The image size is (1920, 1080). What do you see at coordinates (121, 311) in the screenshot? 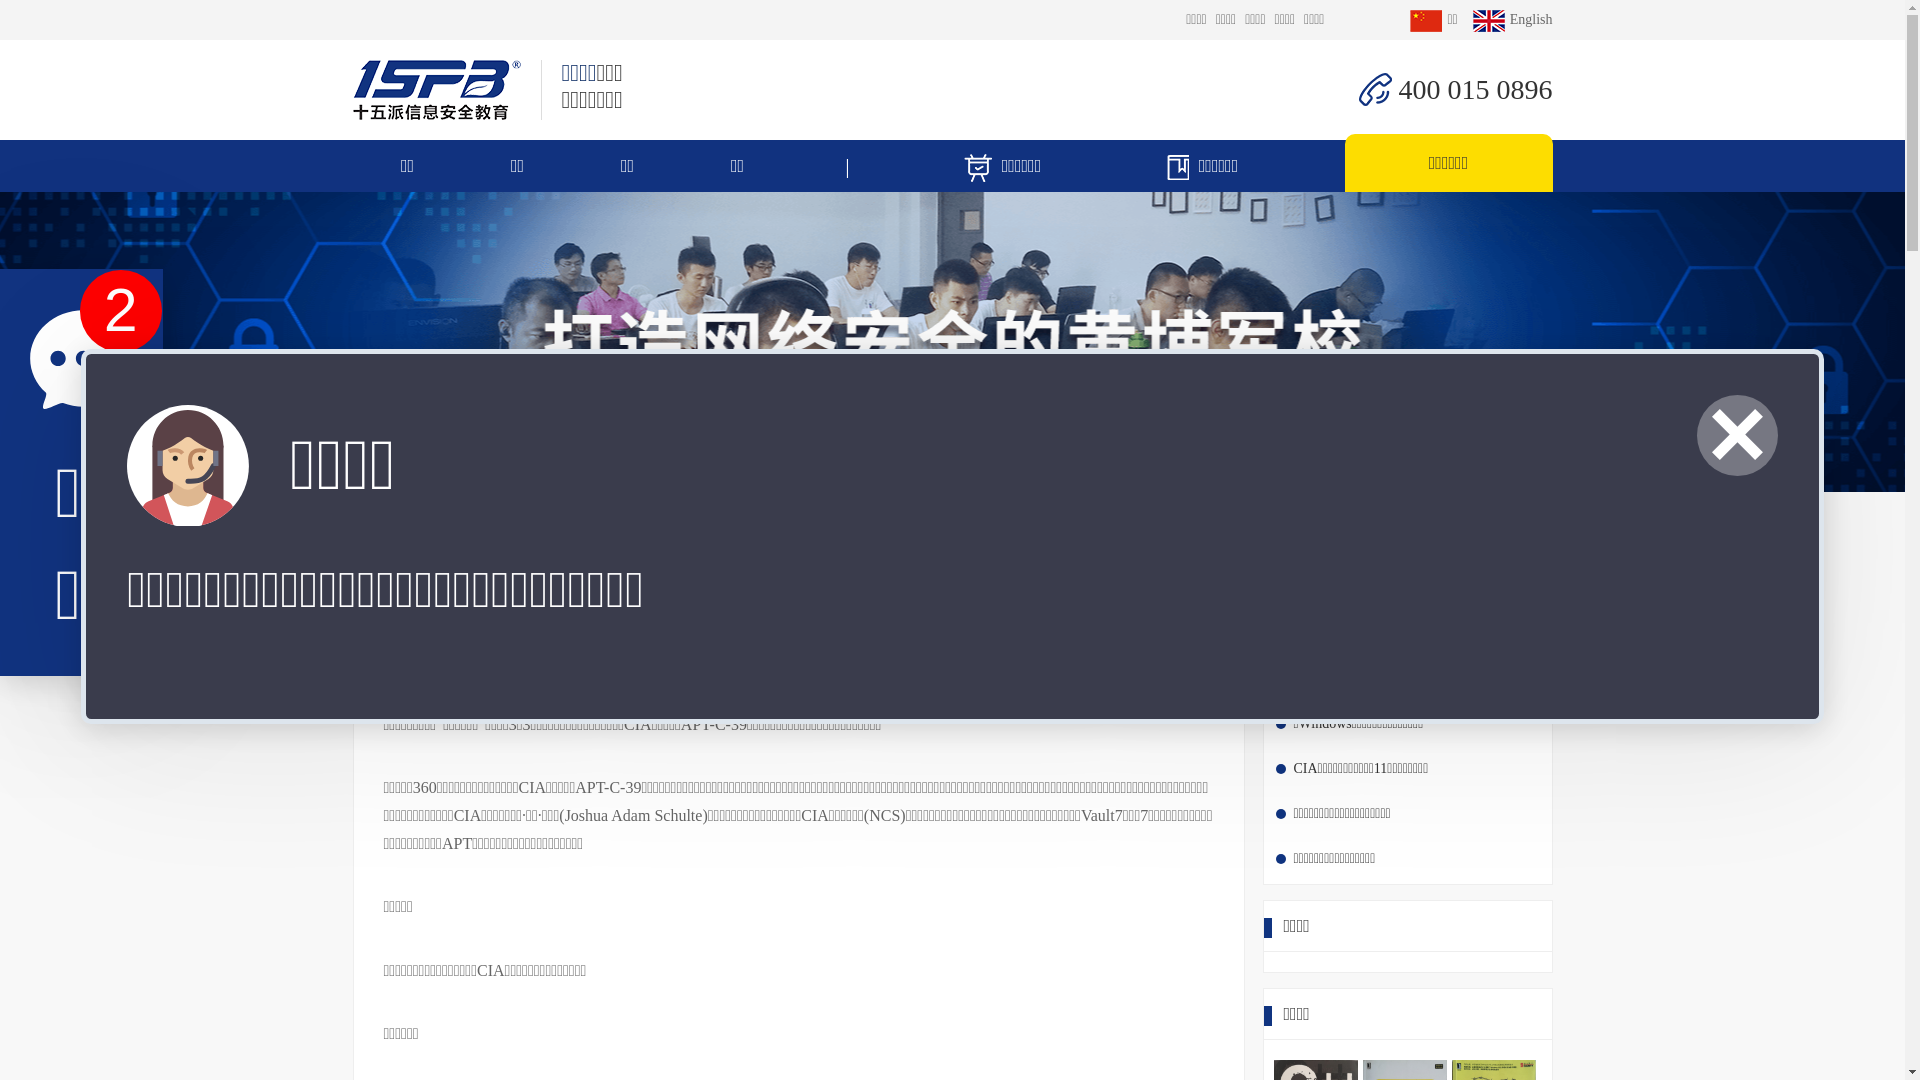
I see `1` at bounding box center [121, 311].